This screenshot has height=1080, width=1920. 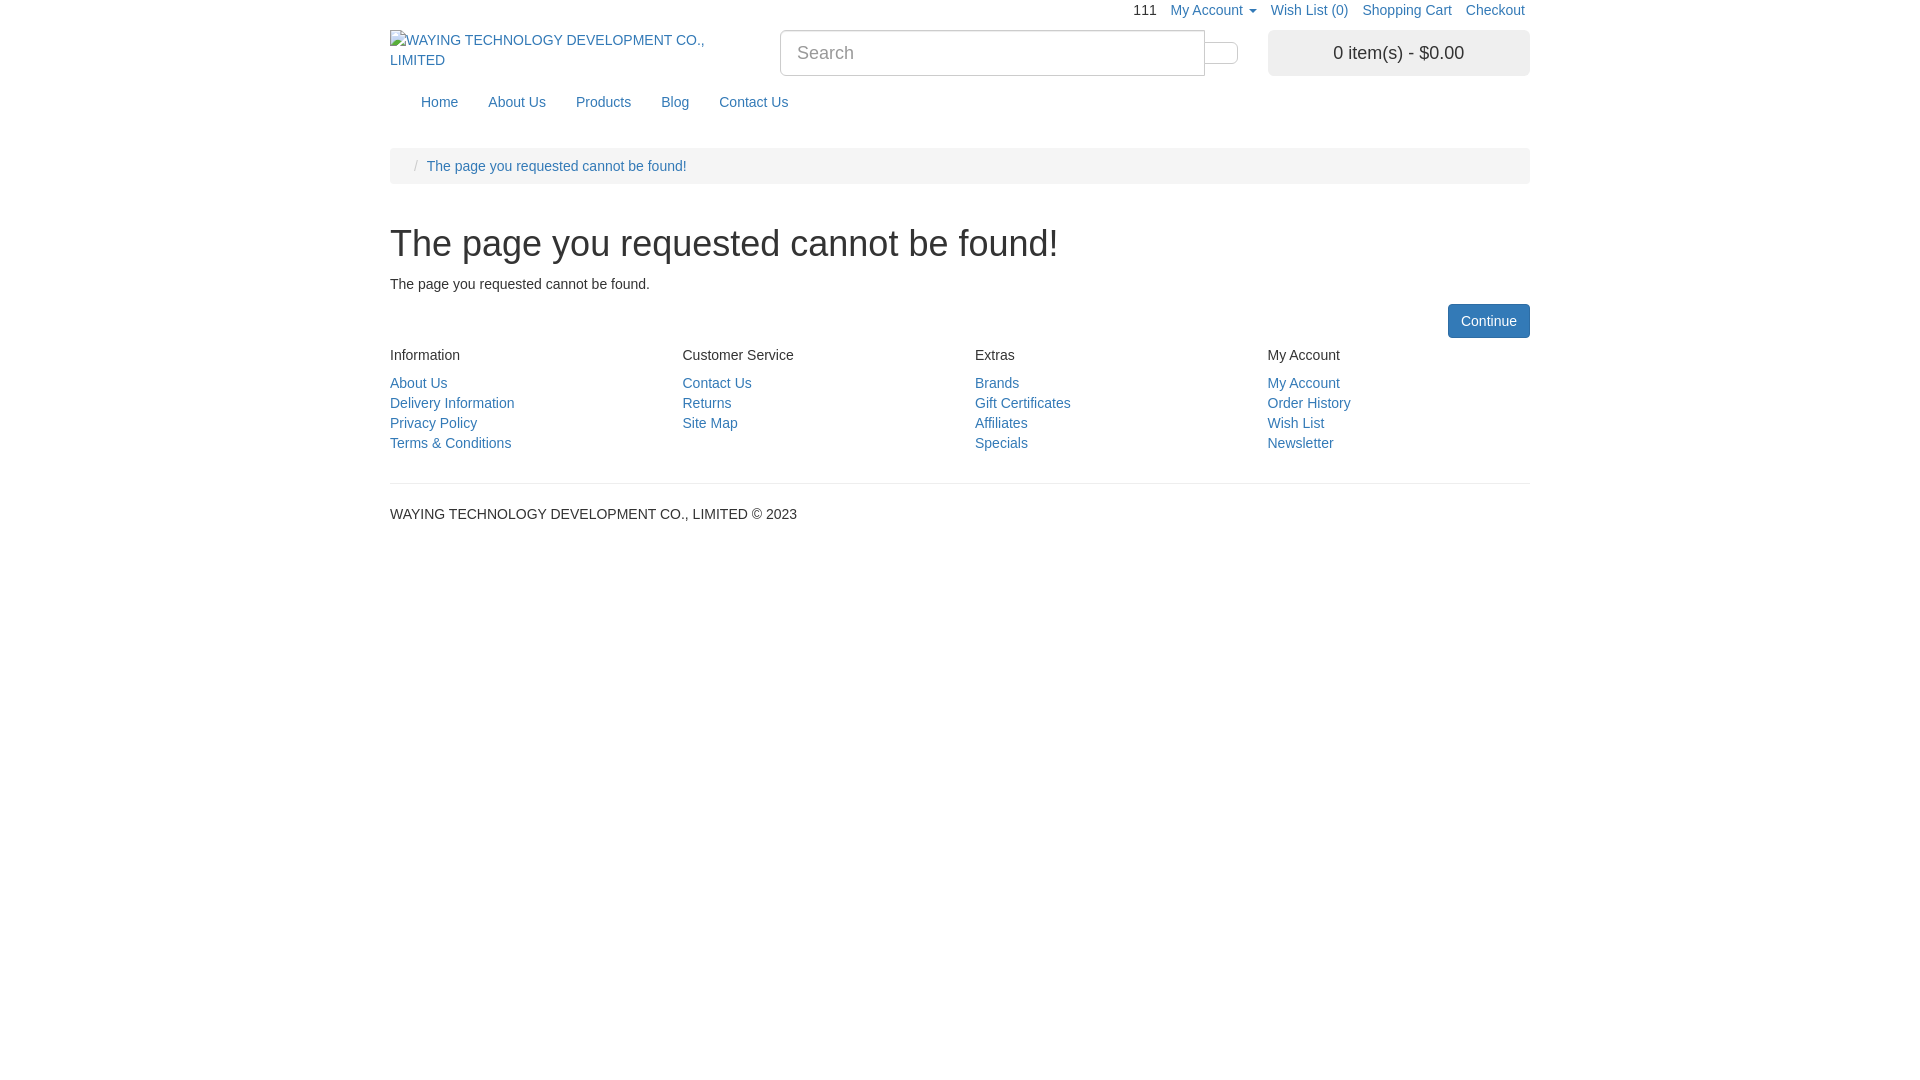 I want to click on My Account, so click(x=1304, y=383).